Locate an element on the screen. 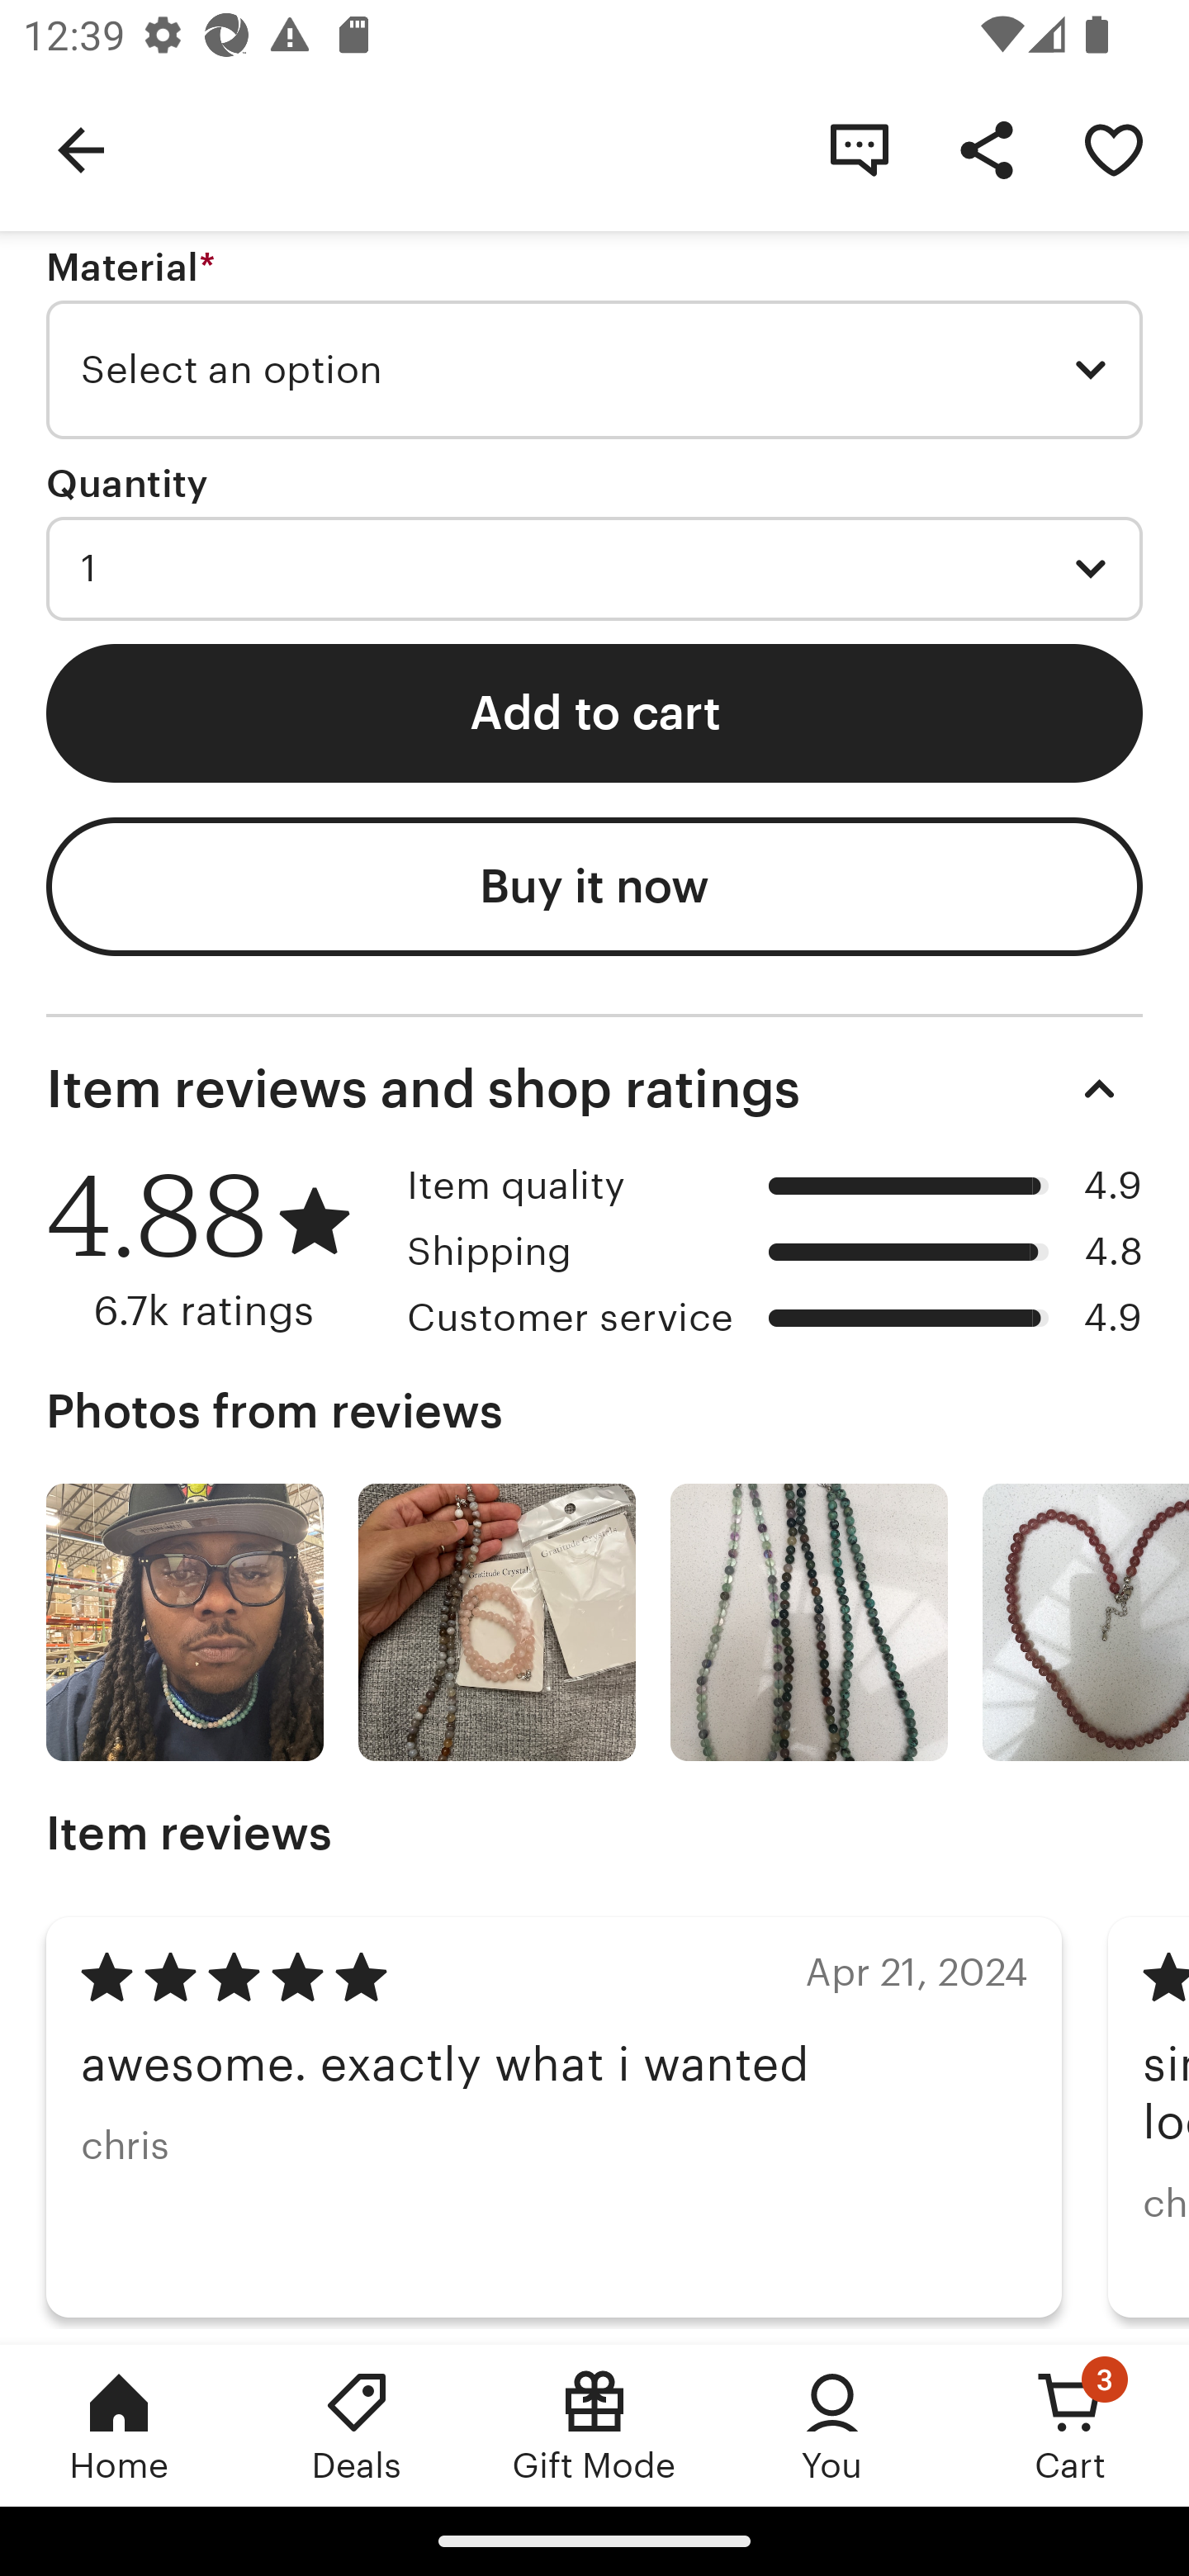  Share is located at coordinates (986, 149).